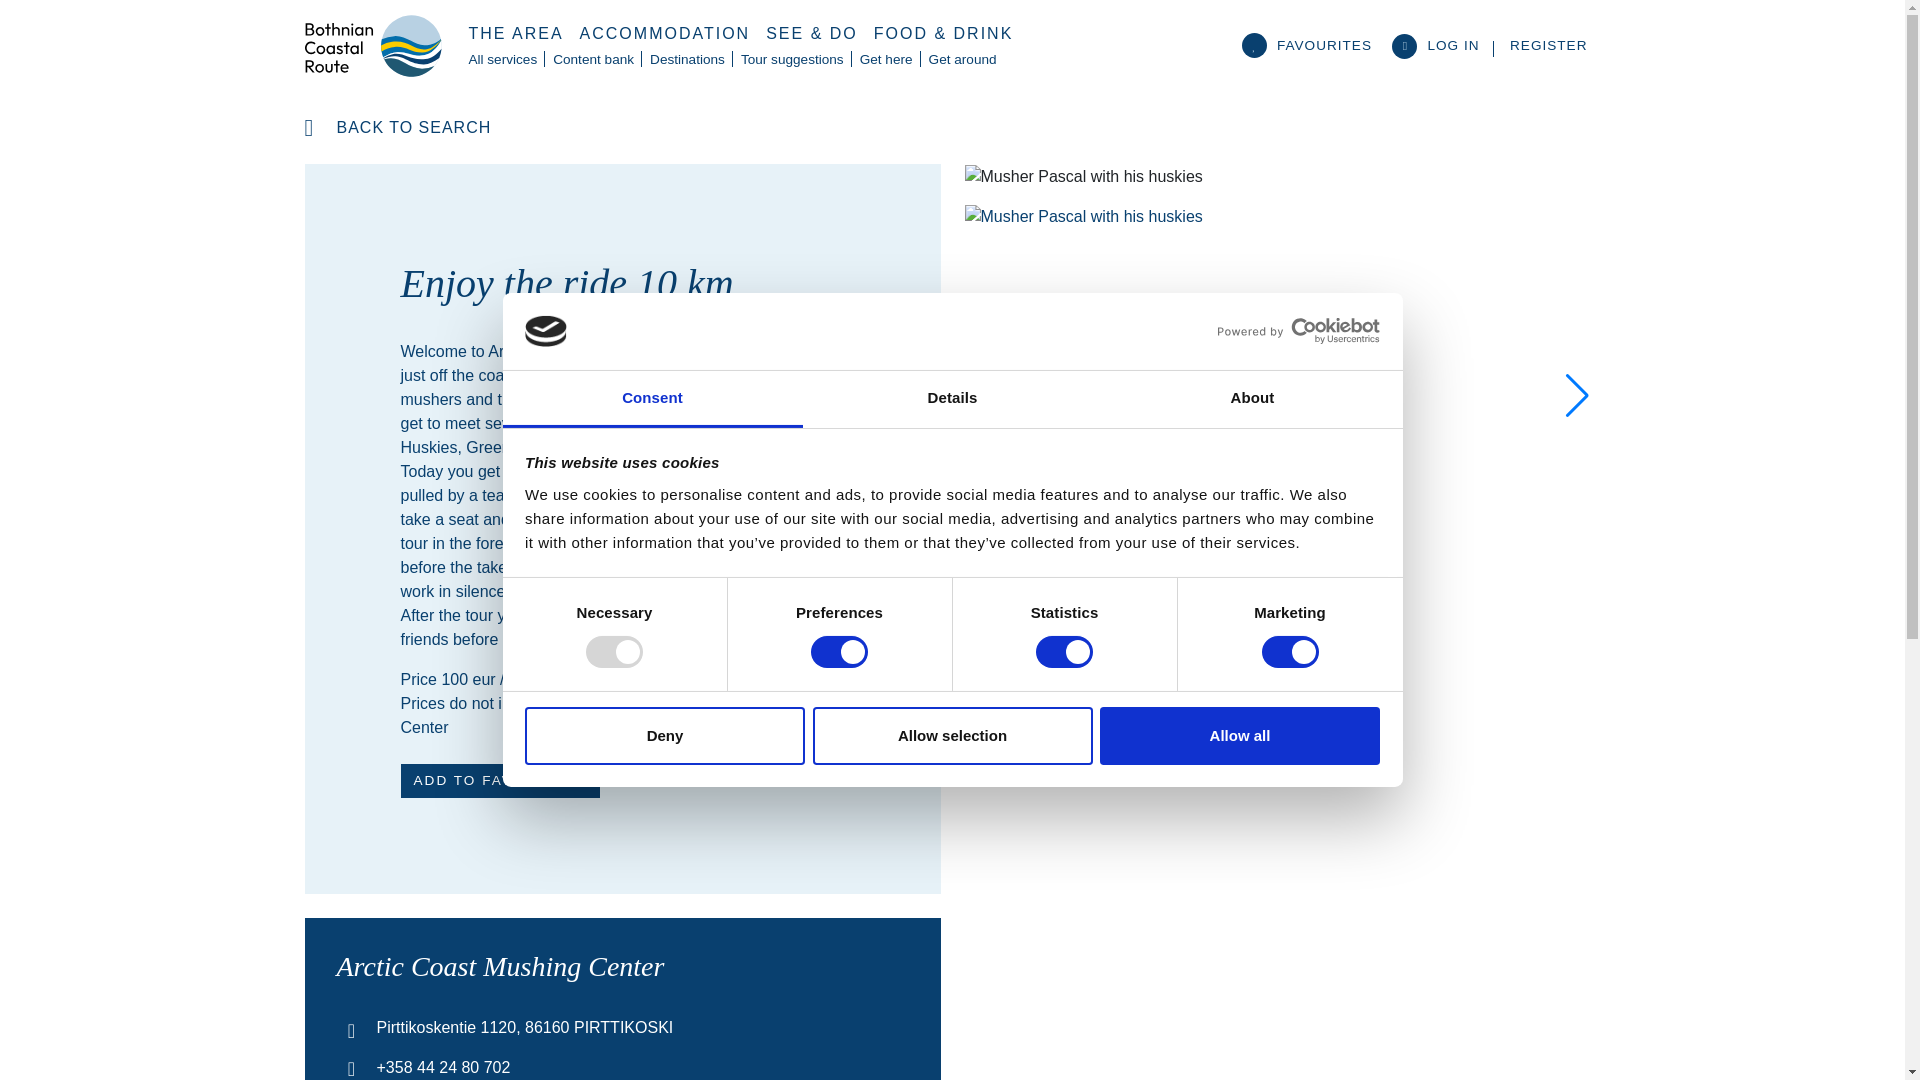 The width and height of the screenshot is (1920, 1080). Describe the element at coordinates (962, 60) in the screenshot. I see `Get around` at that location.